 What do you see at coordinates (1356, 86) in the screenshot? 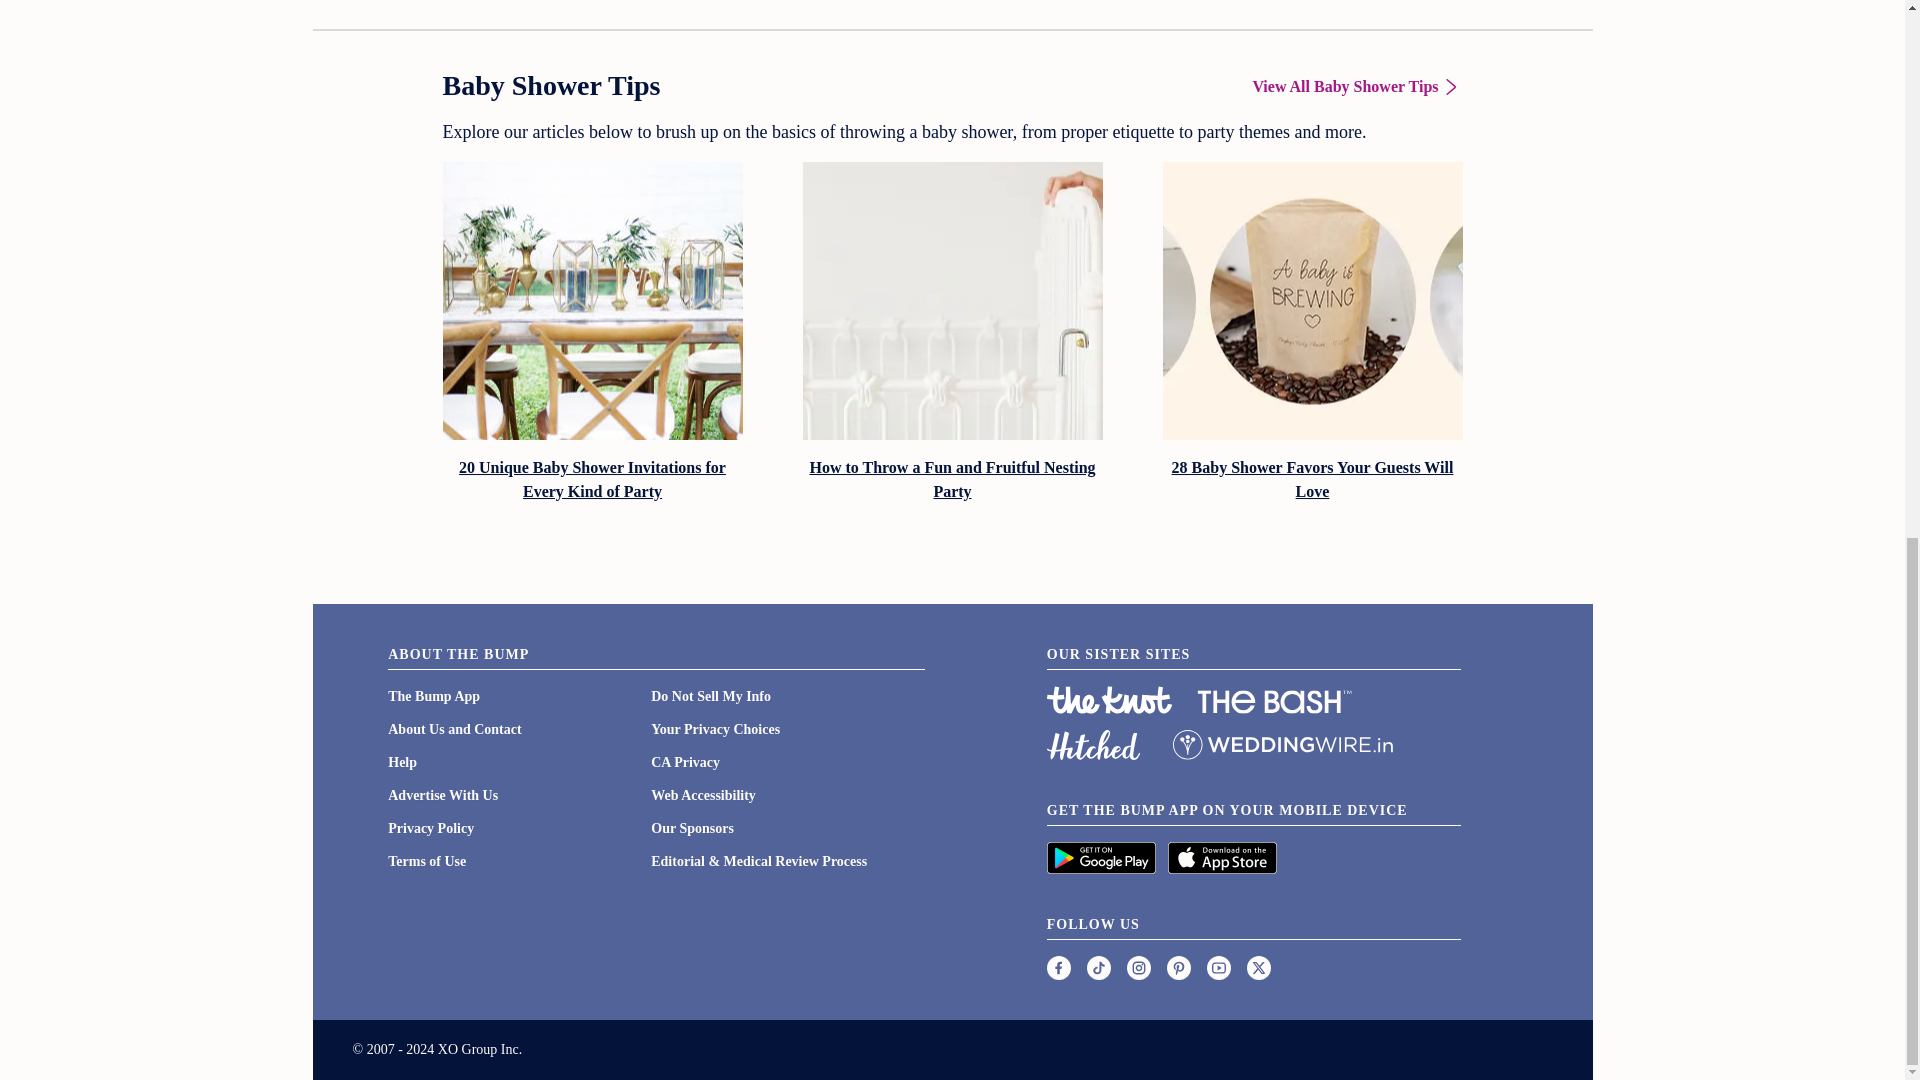
I see `View All Baby Shower Tips` at bounding box center [1356, 86].